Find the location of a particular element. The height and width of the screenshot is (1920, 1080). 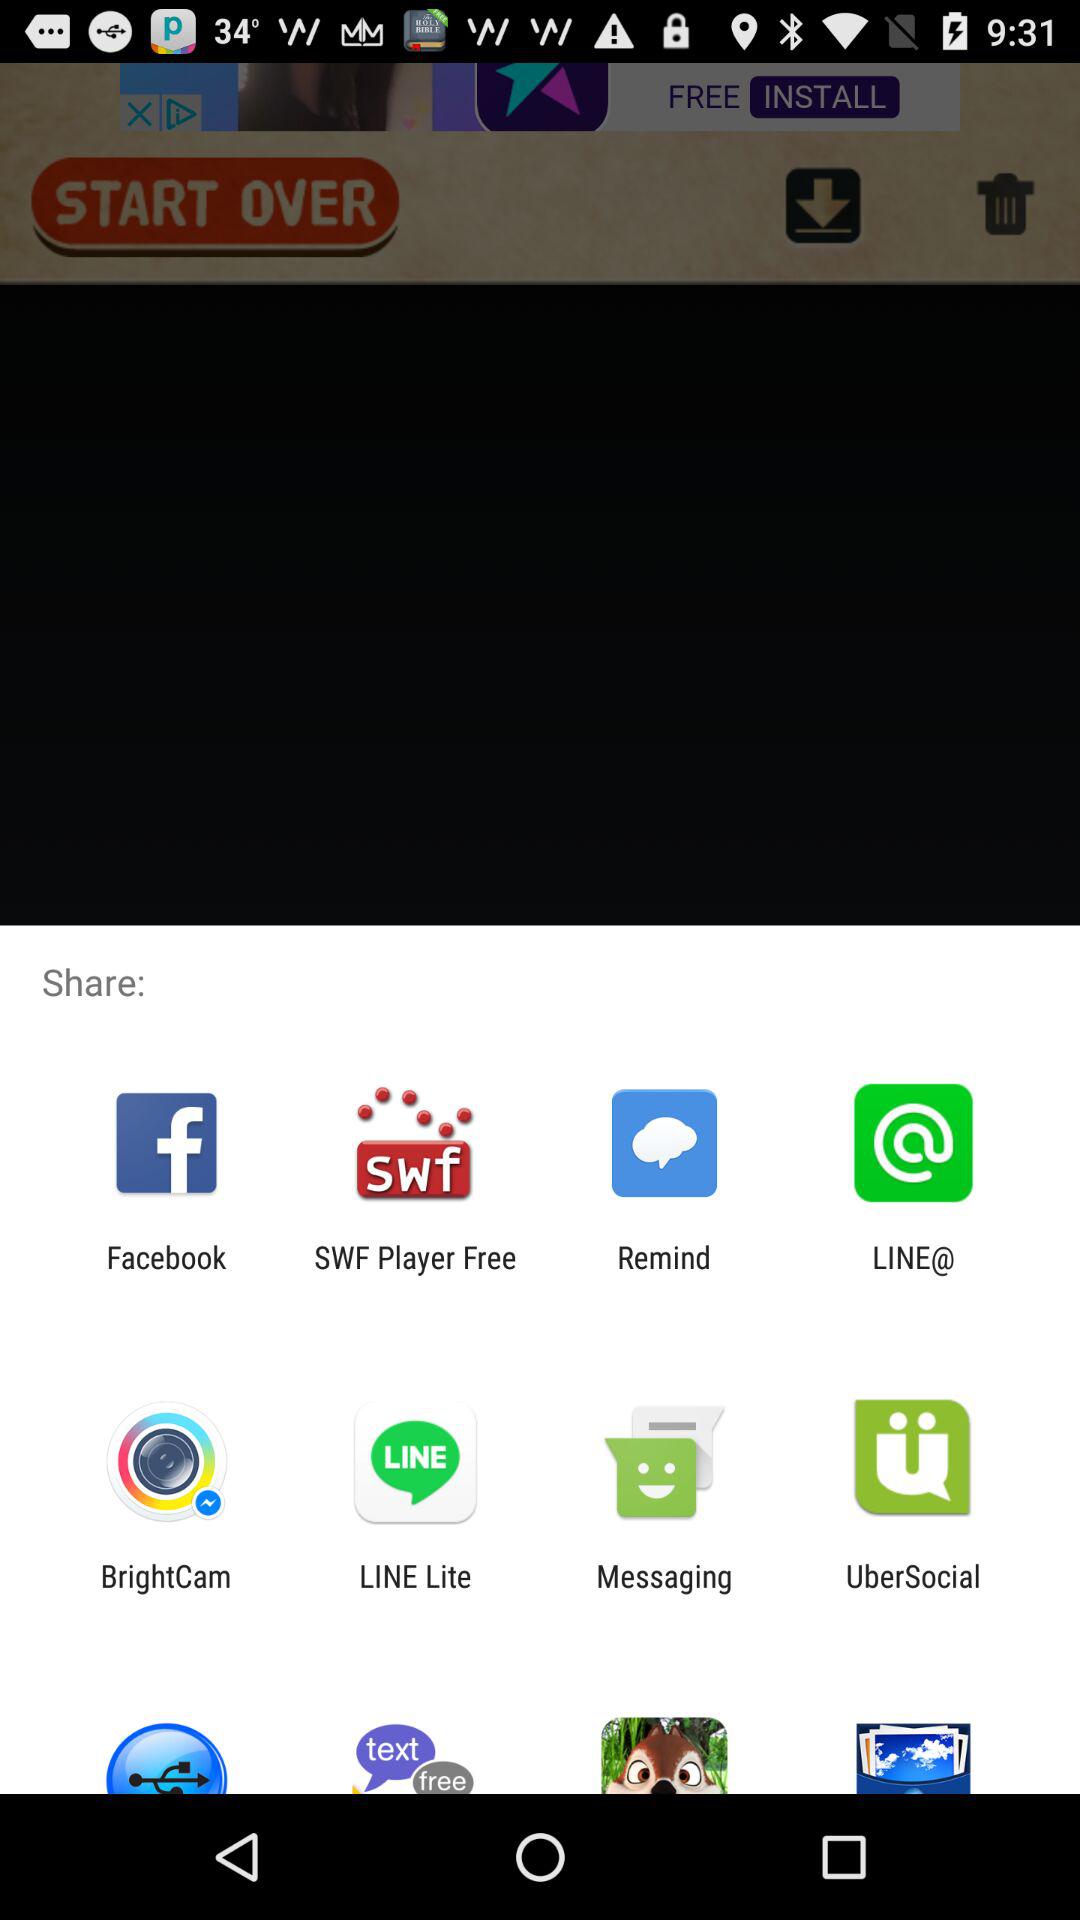

tap the item next to the line lite item is located at coordinates (166, 1593).